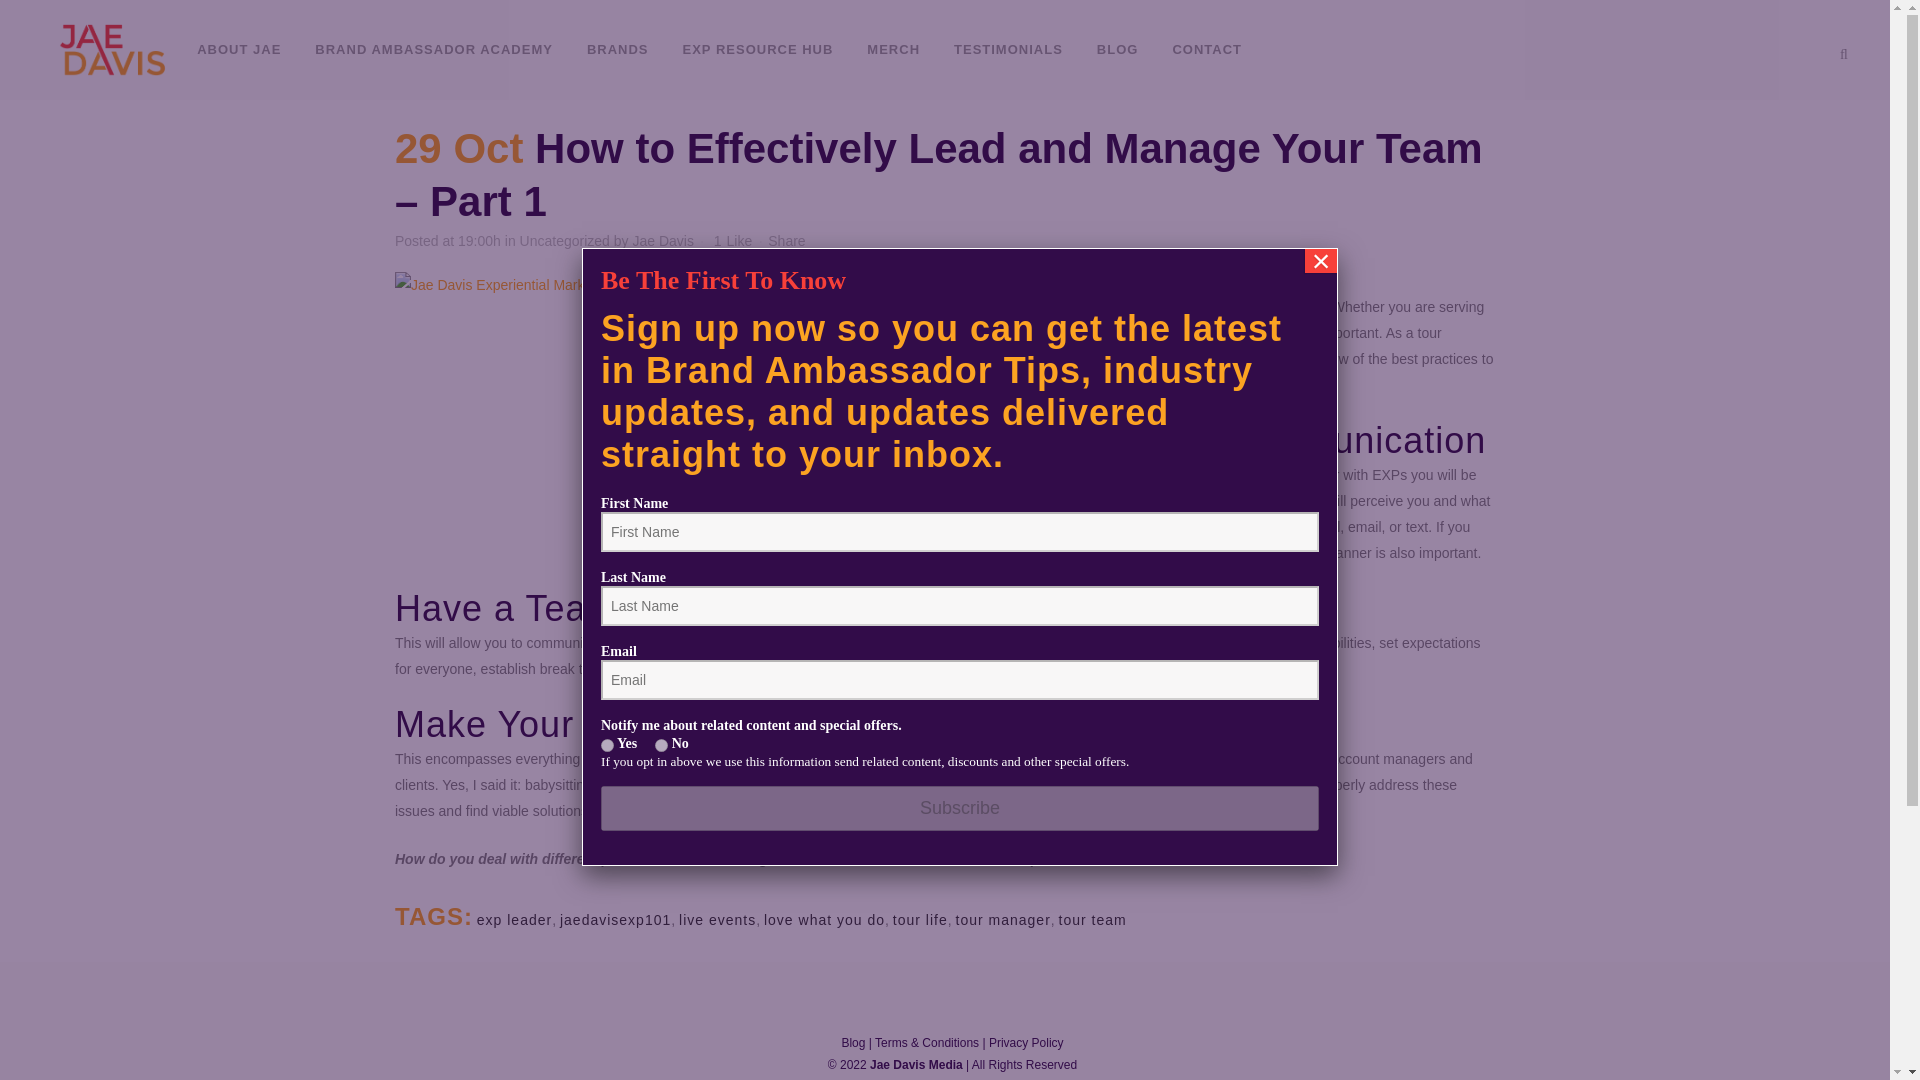 The width and height of the screenshot is (1920, 1080). Describe the element at coordinates (1003, 919) in the screenshot. I see `tour manager` at that location.